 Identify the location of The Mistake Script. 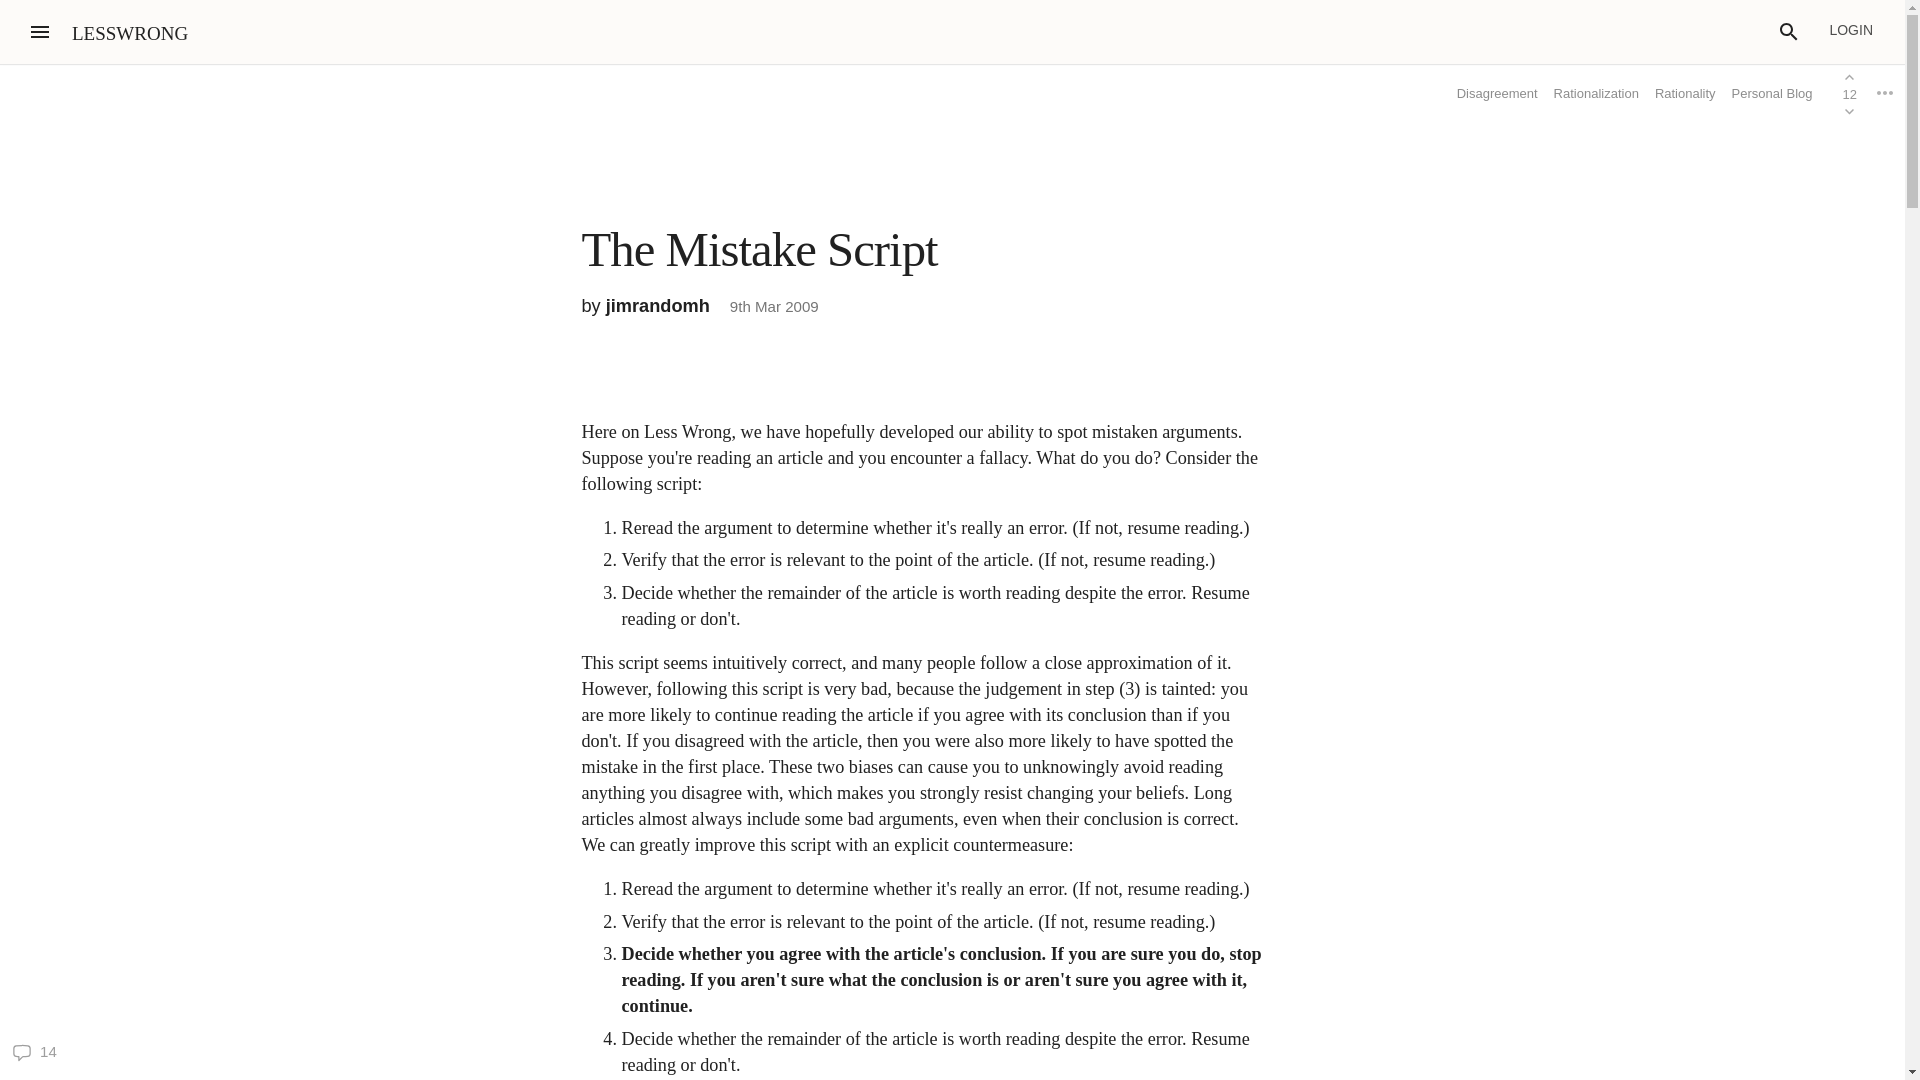
(760, 249).